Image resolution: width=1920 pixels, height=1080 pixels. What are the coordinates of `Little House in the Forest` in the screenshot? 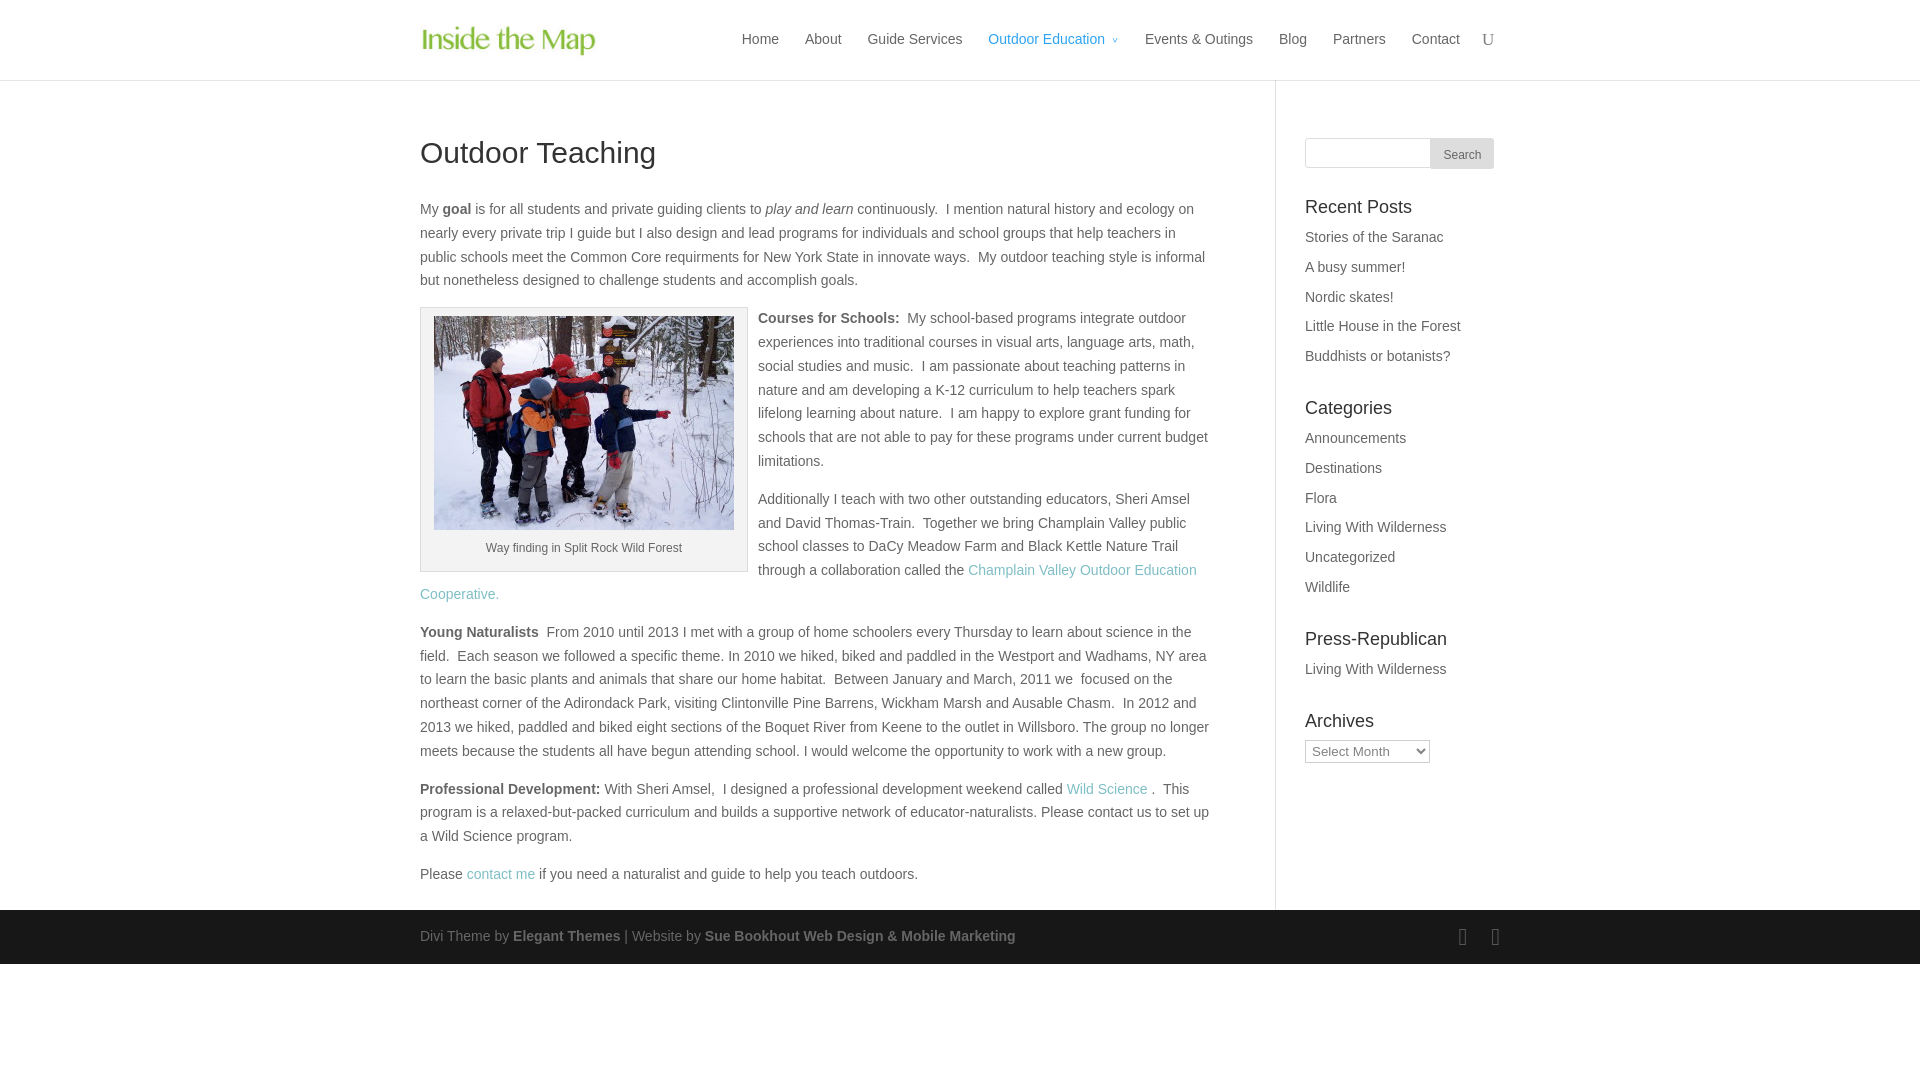 It's located at (1383, 325).